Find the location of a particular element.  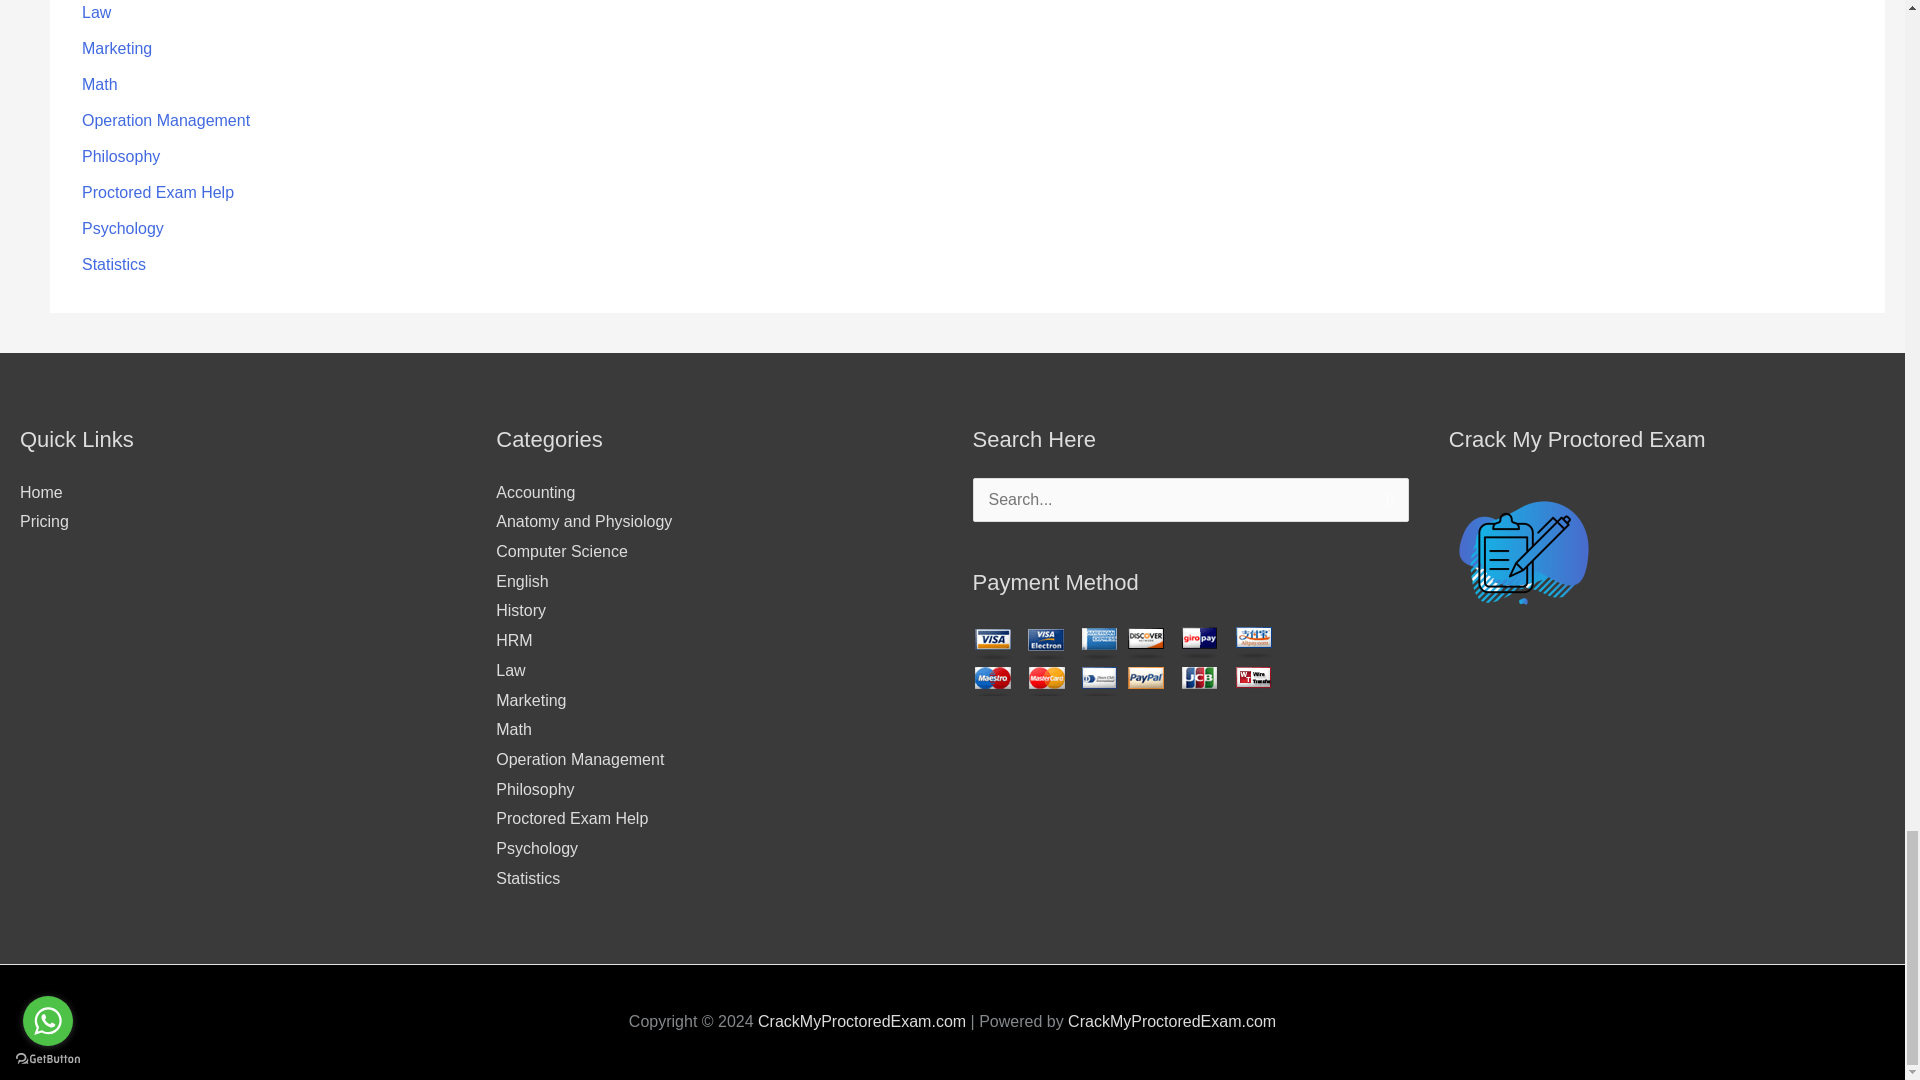

Statistics is located at coordinates (114, 264).